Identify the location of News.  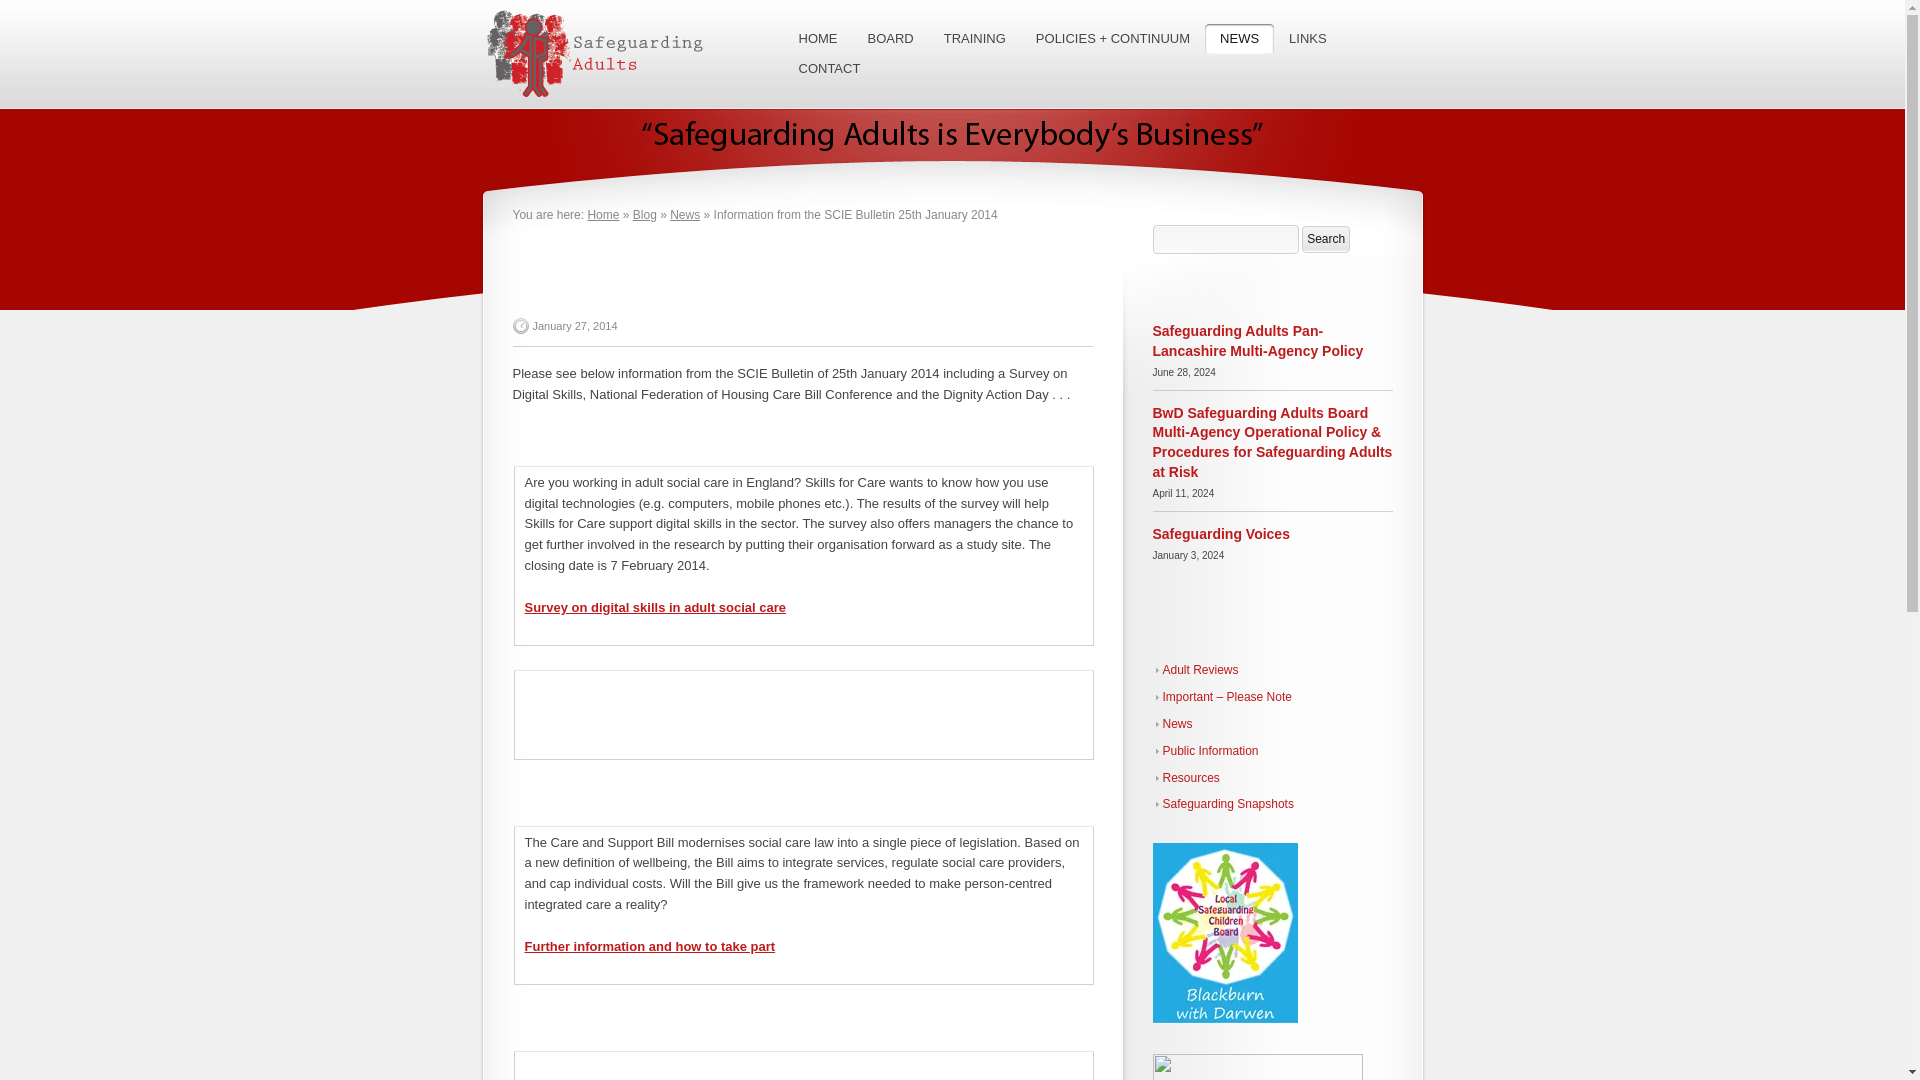
(1172, 724).